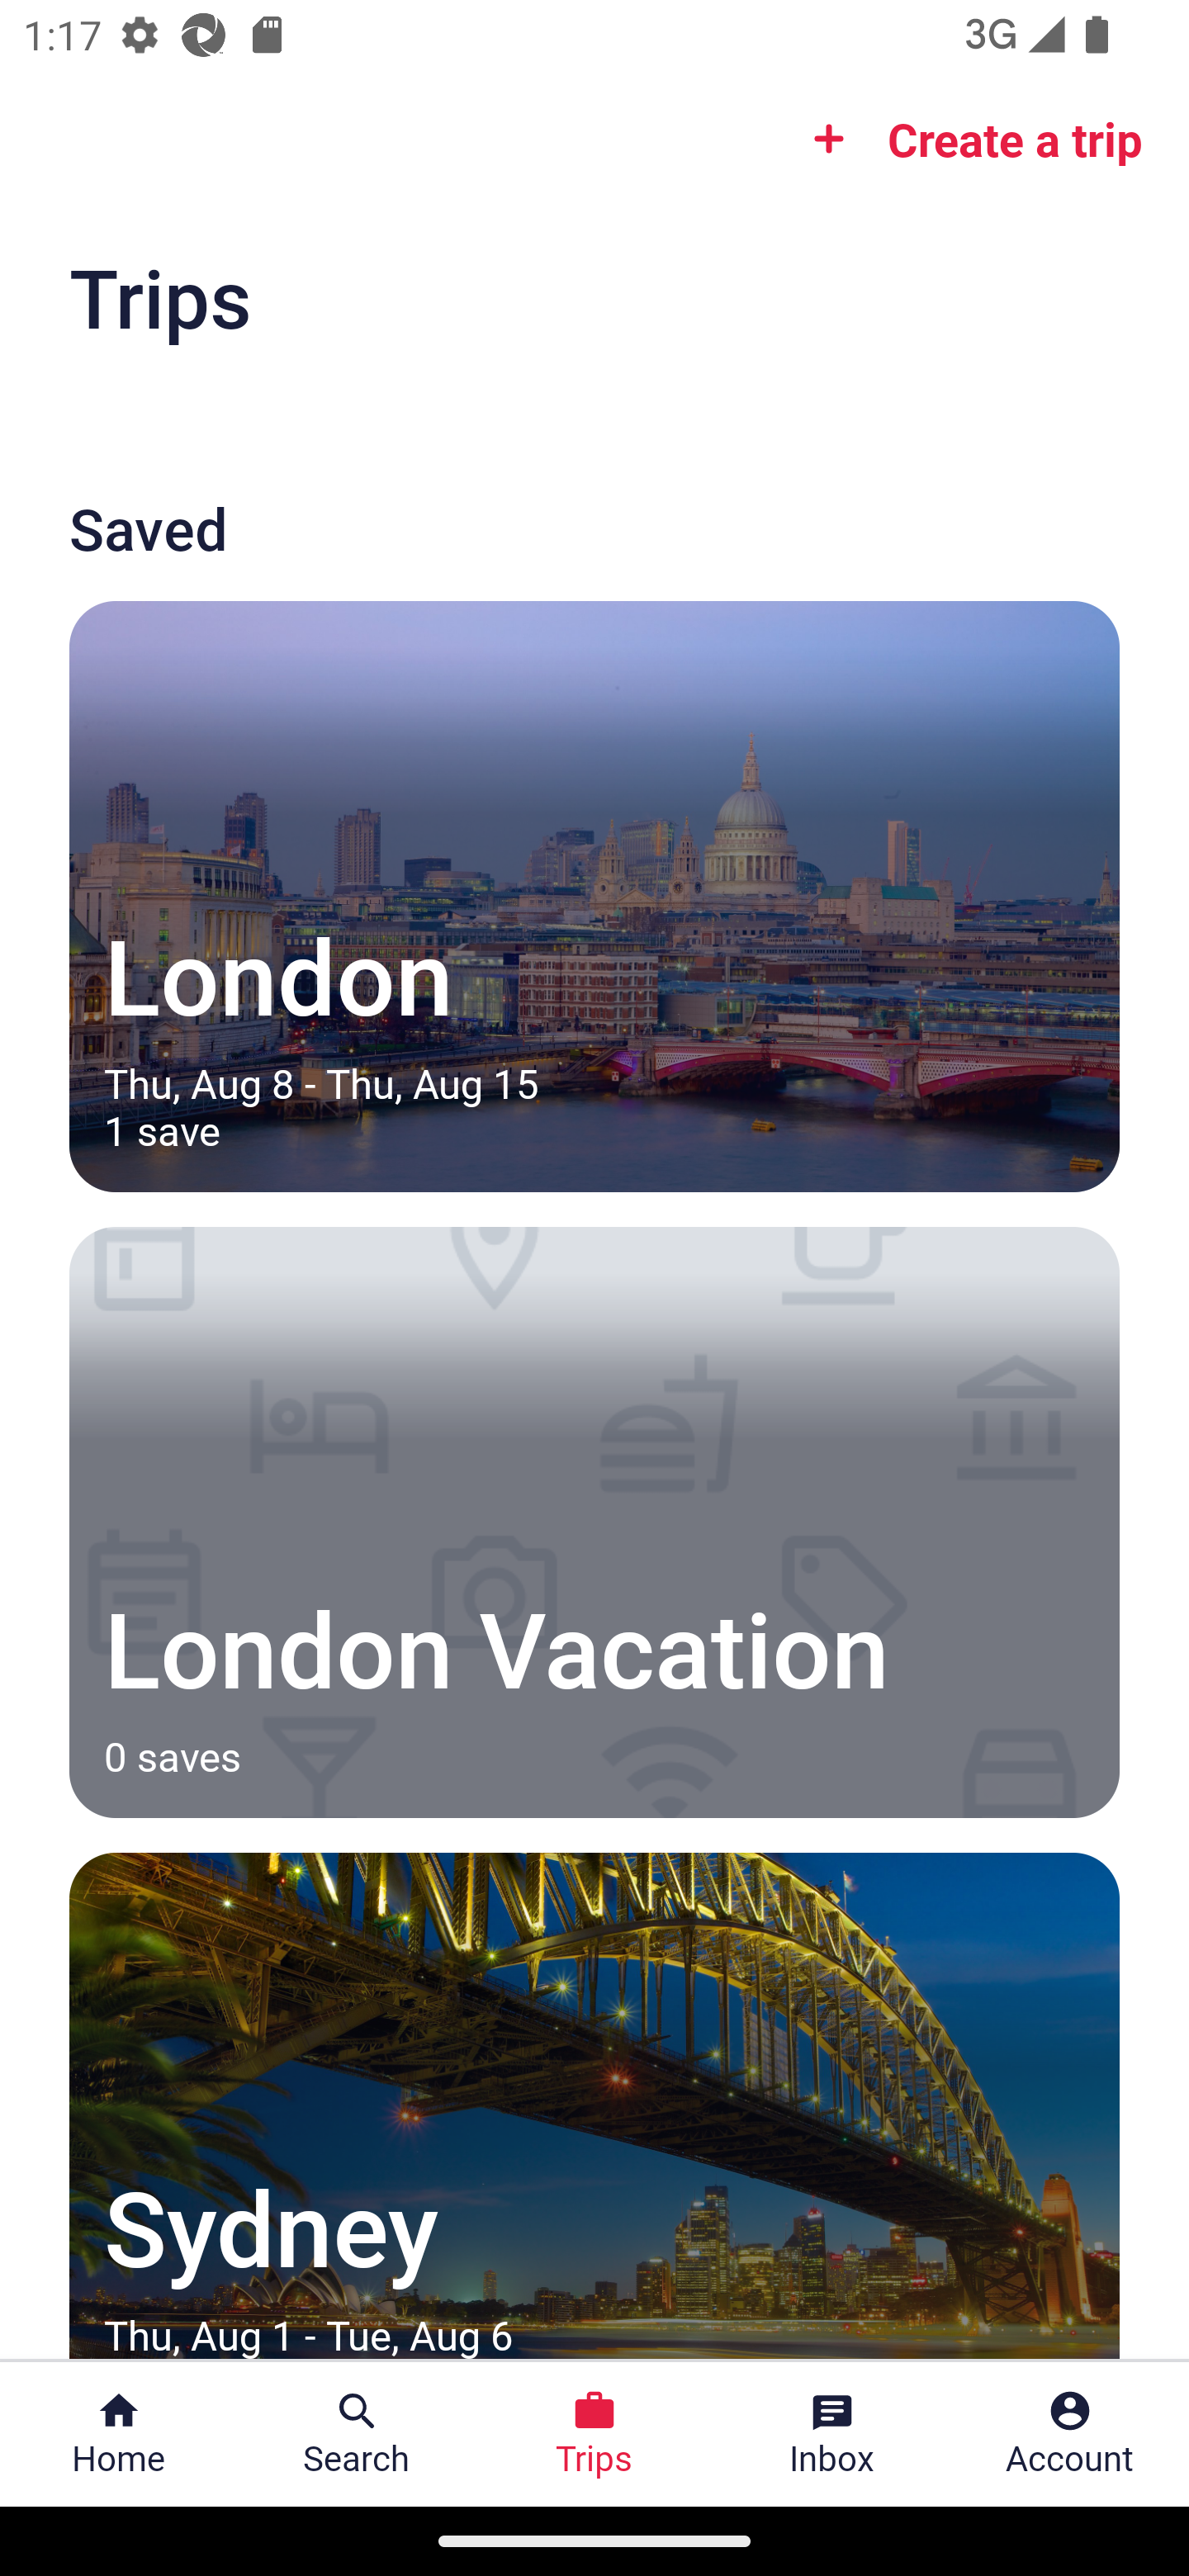  Describe the element at coordinates (968, 139) in the screenshot. I see `Create a trip Create a trip Button` at that location.